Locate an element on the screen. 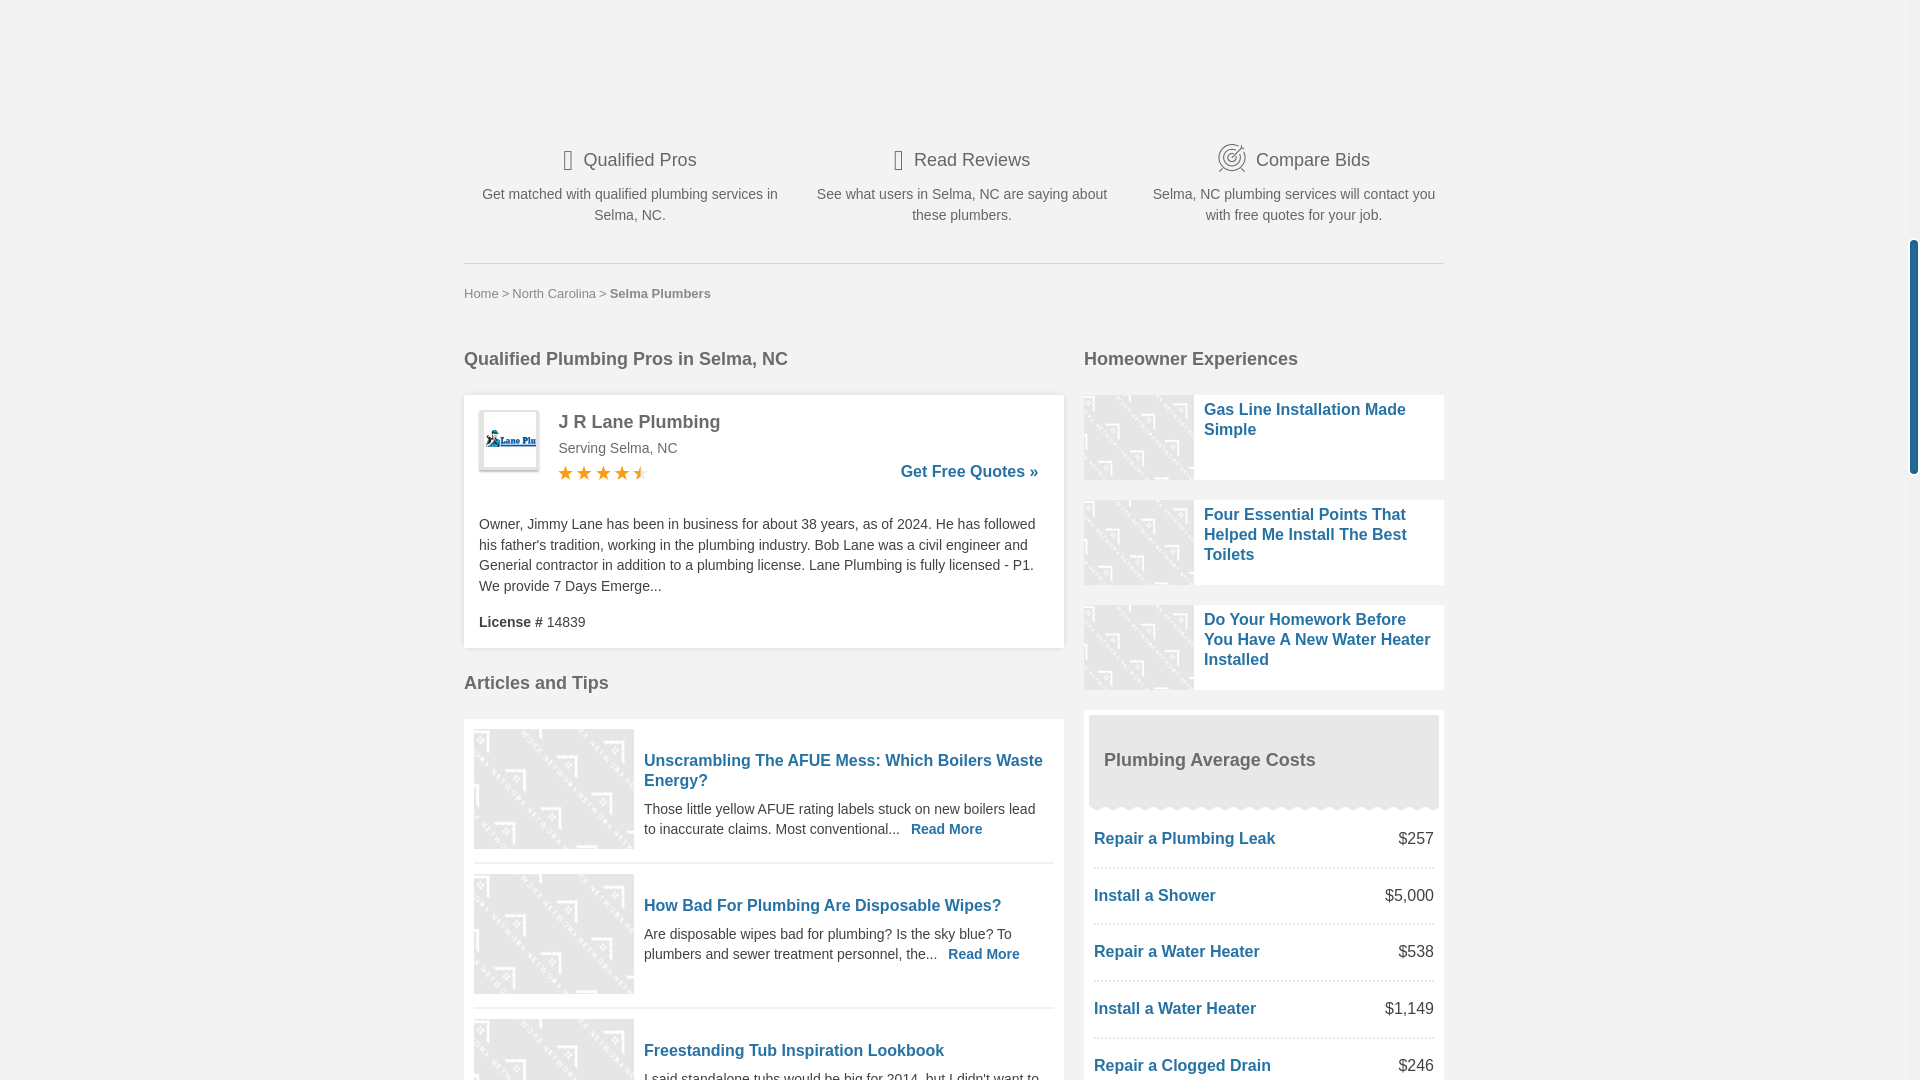 This screenshot has width=1920, height=1080. J R Lane Plumbing is located at coordinates (798, 422).